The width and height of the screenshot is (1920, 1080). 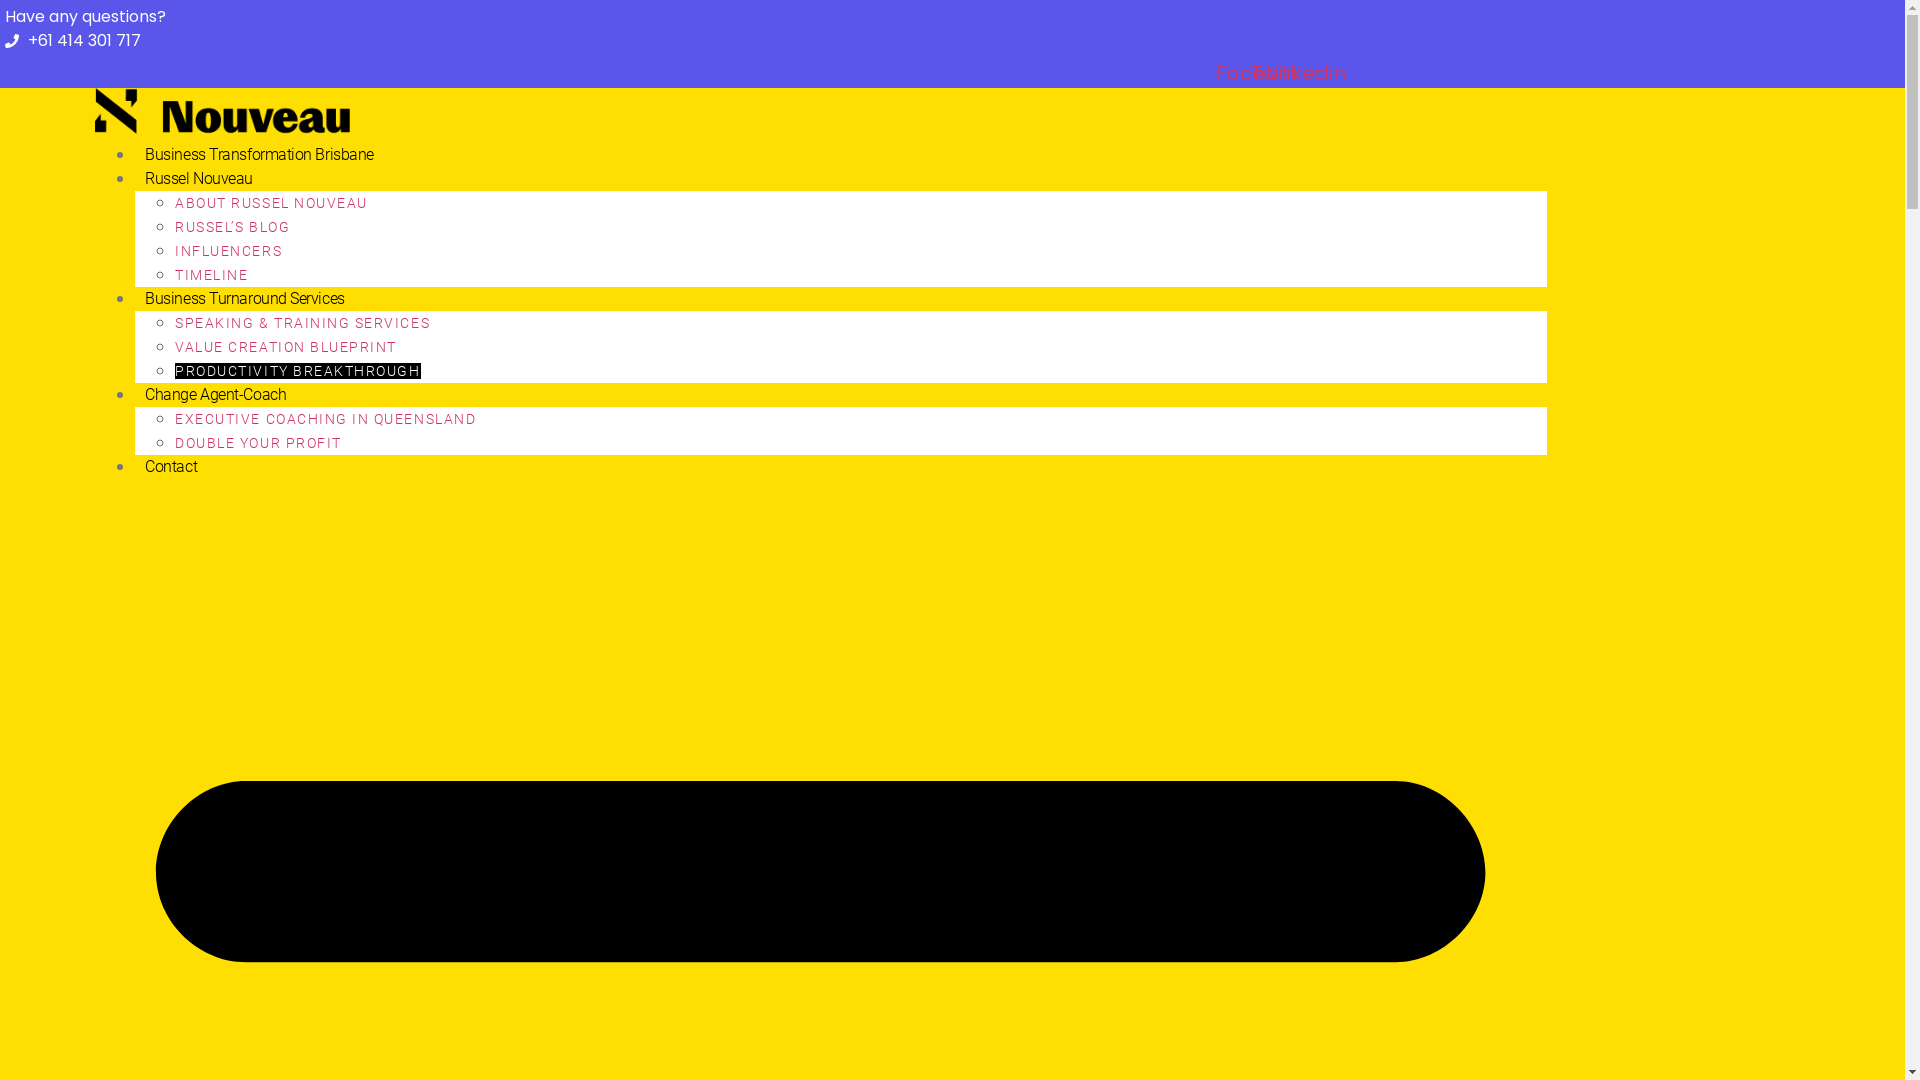 I want to click on ABOUT RUSSEL NOUVEAU, so click(x=272, y=203).